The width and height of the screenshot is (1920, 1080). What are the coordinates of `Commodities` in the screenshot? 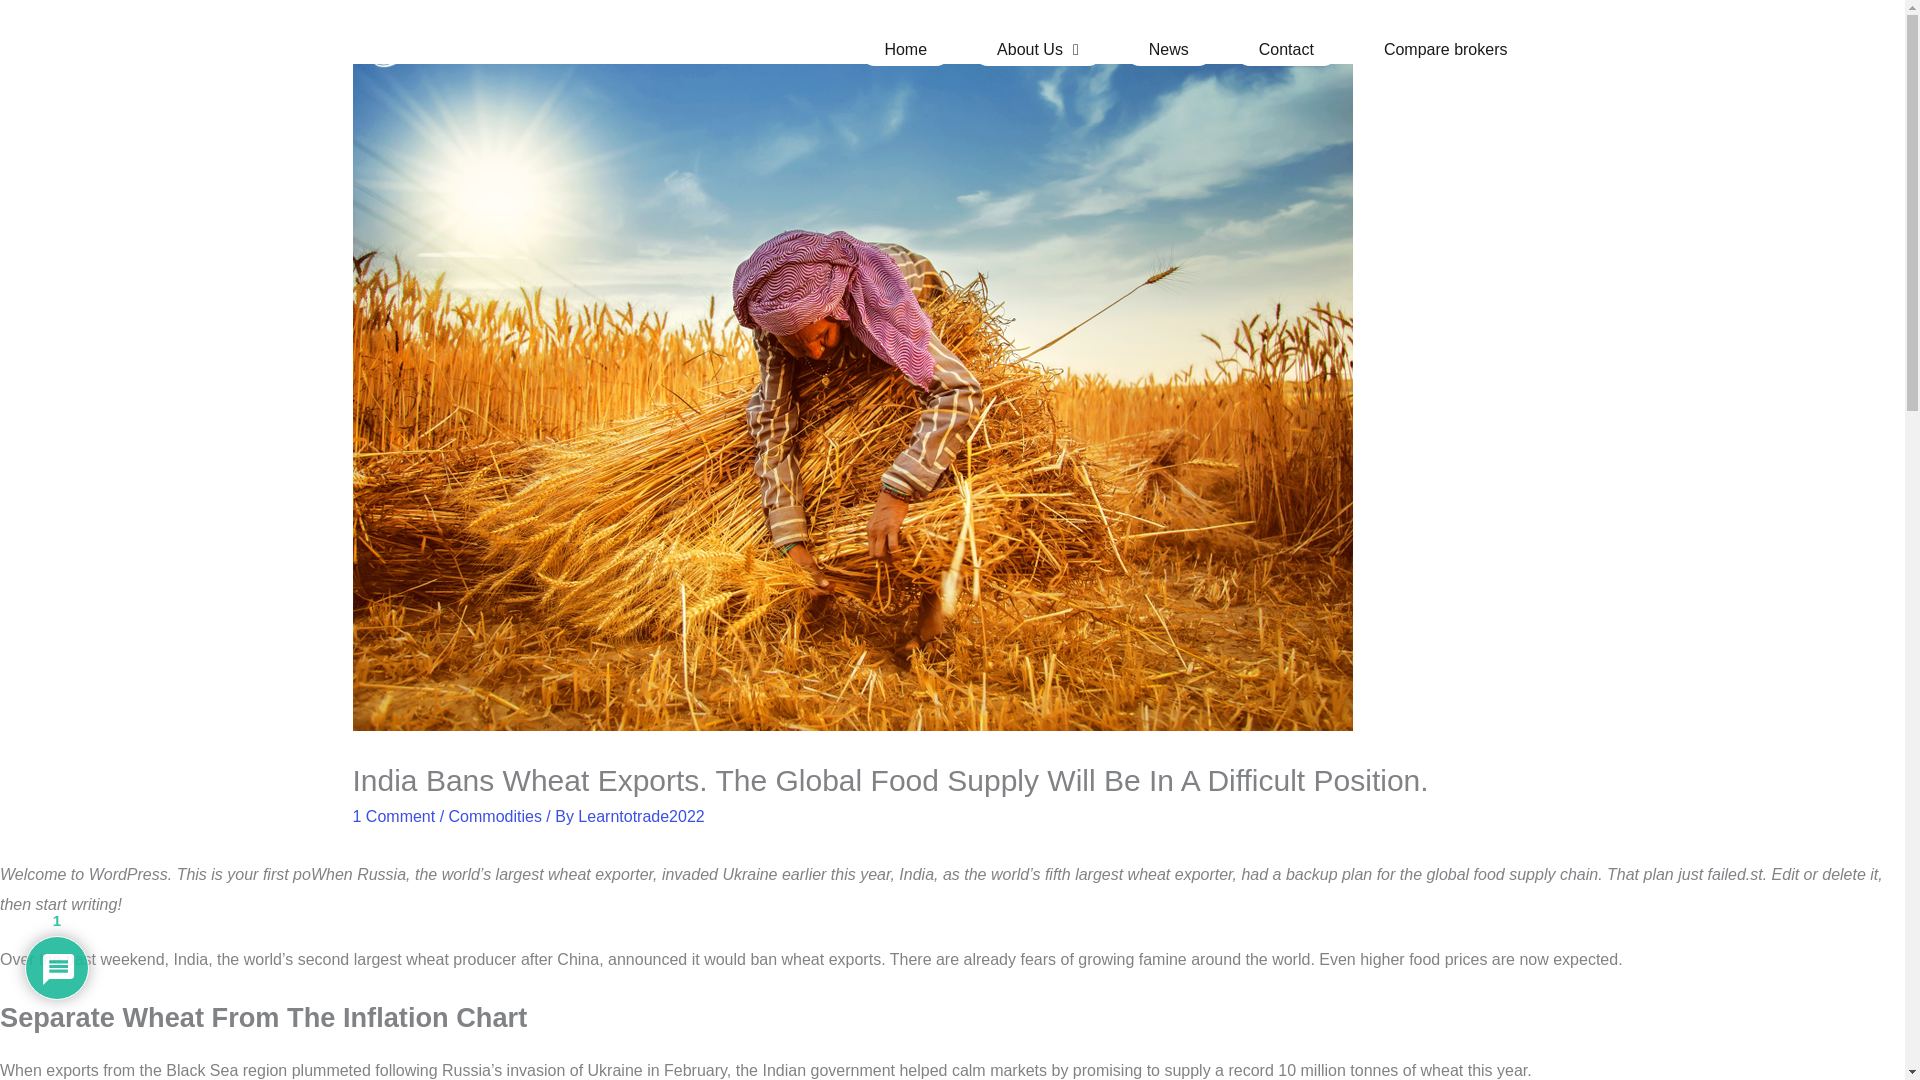 It's located at (495, 816).